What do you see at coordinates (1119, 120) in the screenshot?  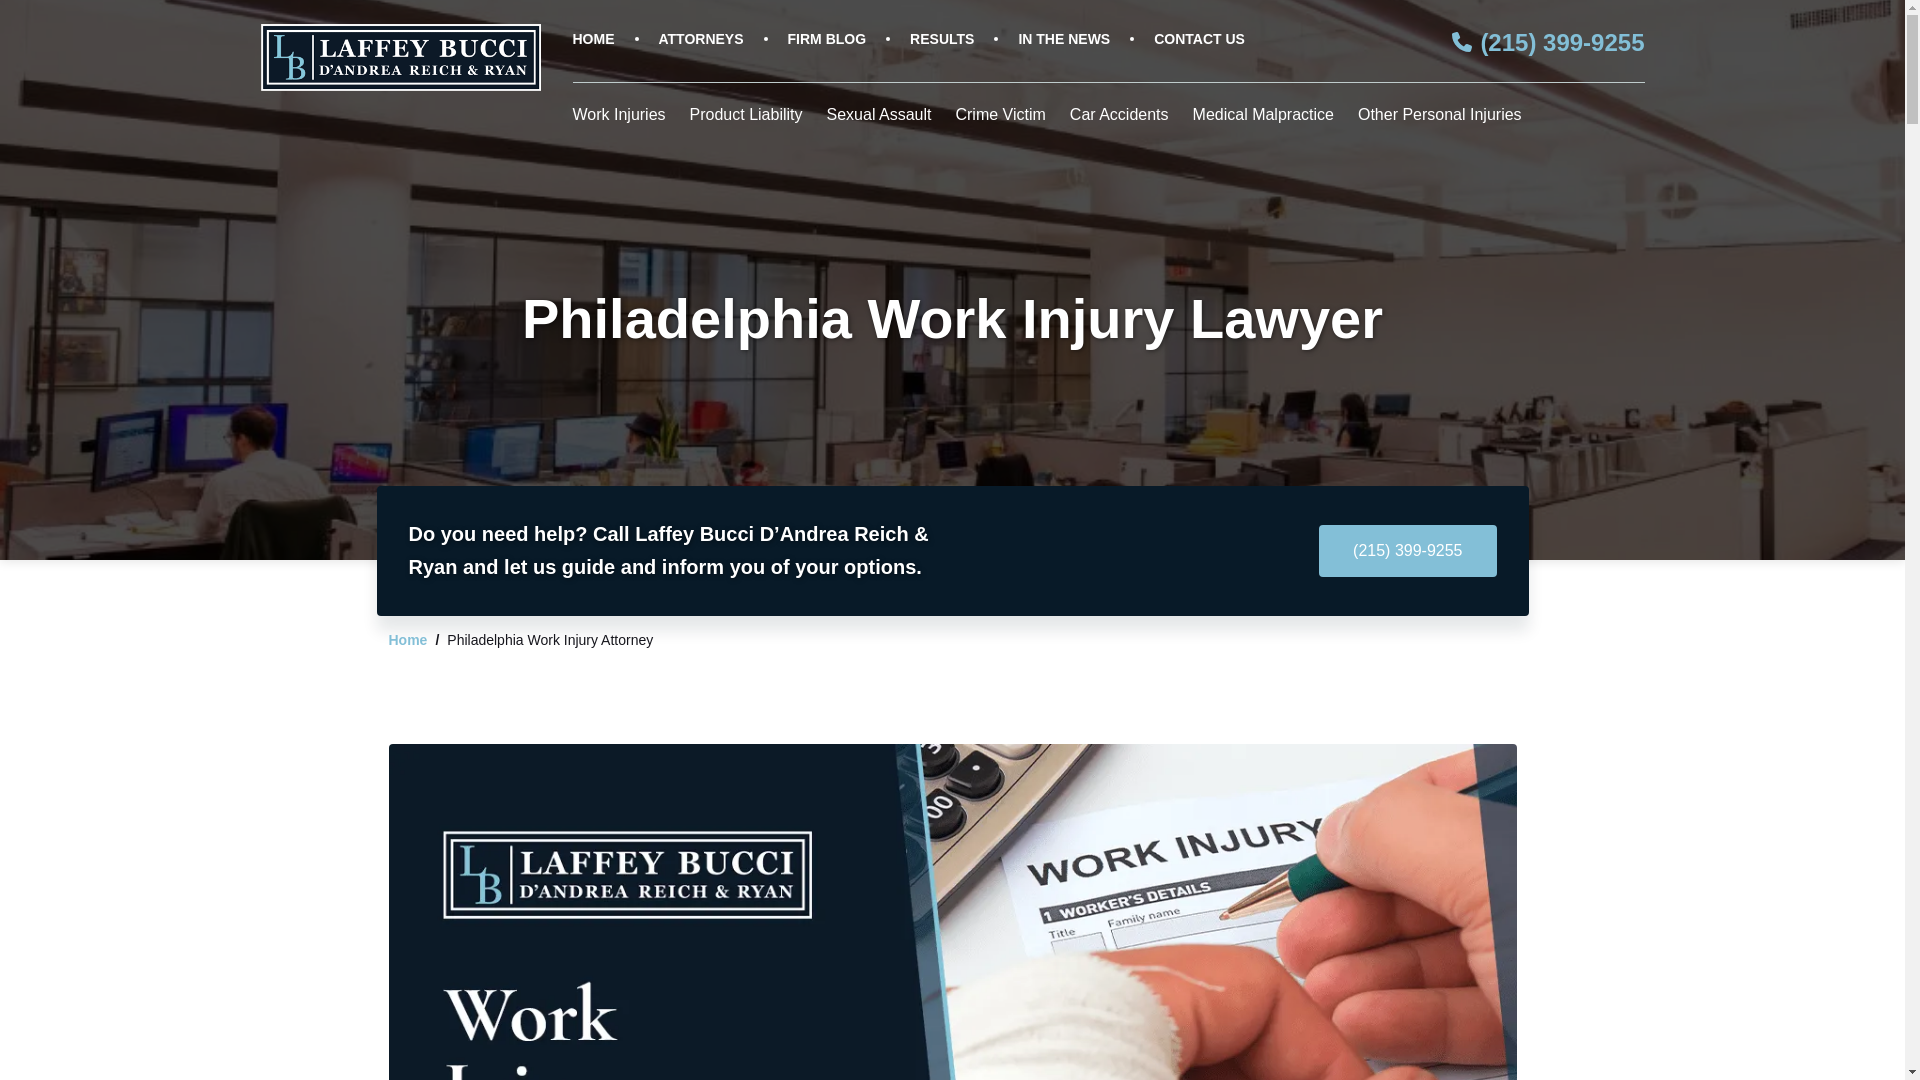 I see `Car Accidents` at bounding box center [1119, 120].